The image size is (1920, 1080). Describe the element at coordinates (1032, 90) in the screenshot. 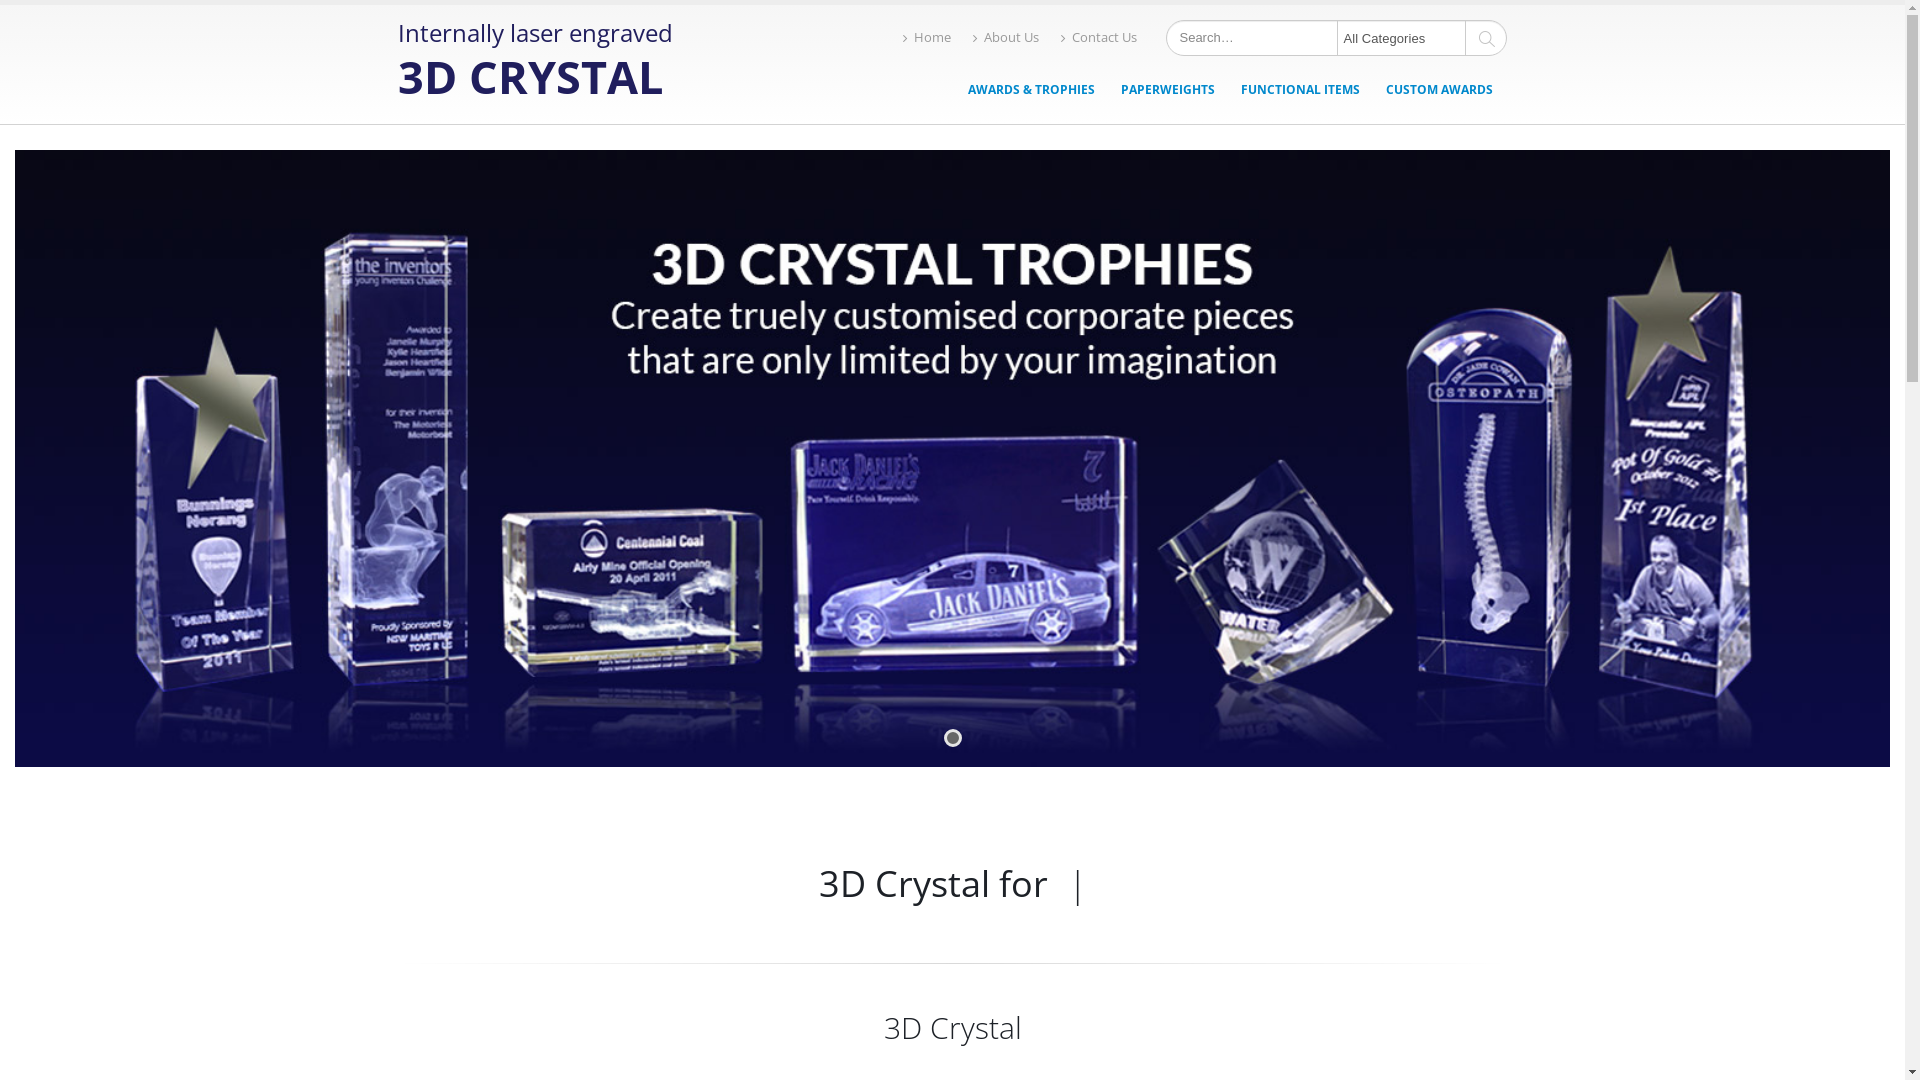

I see `AWARDS & TROPHIES` at that location.